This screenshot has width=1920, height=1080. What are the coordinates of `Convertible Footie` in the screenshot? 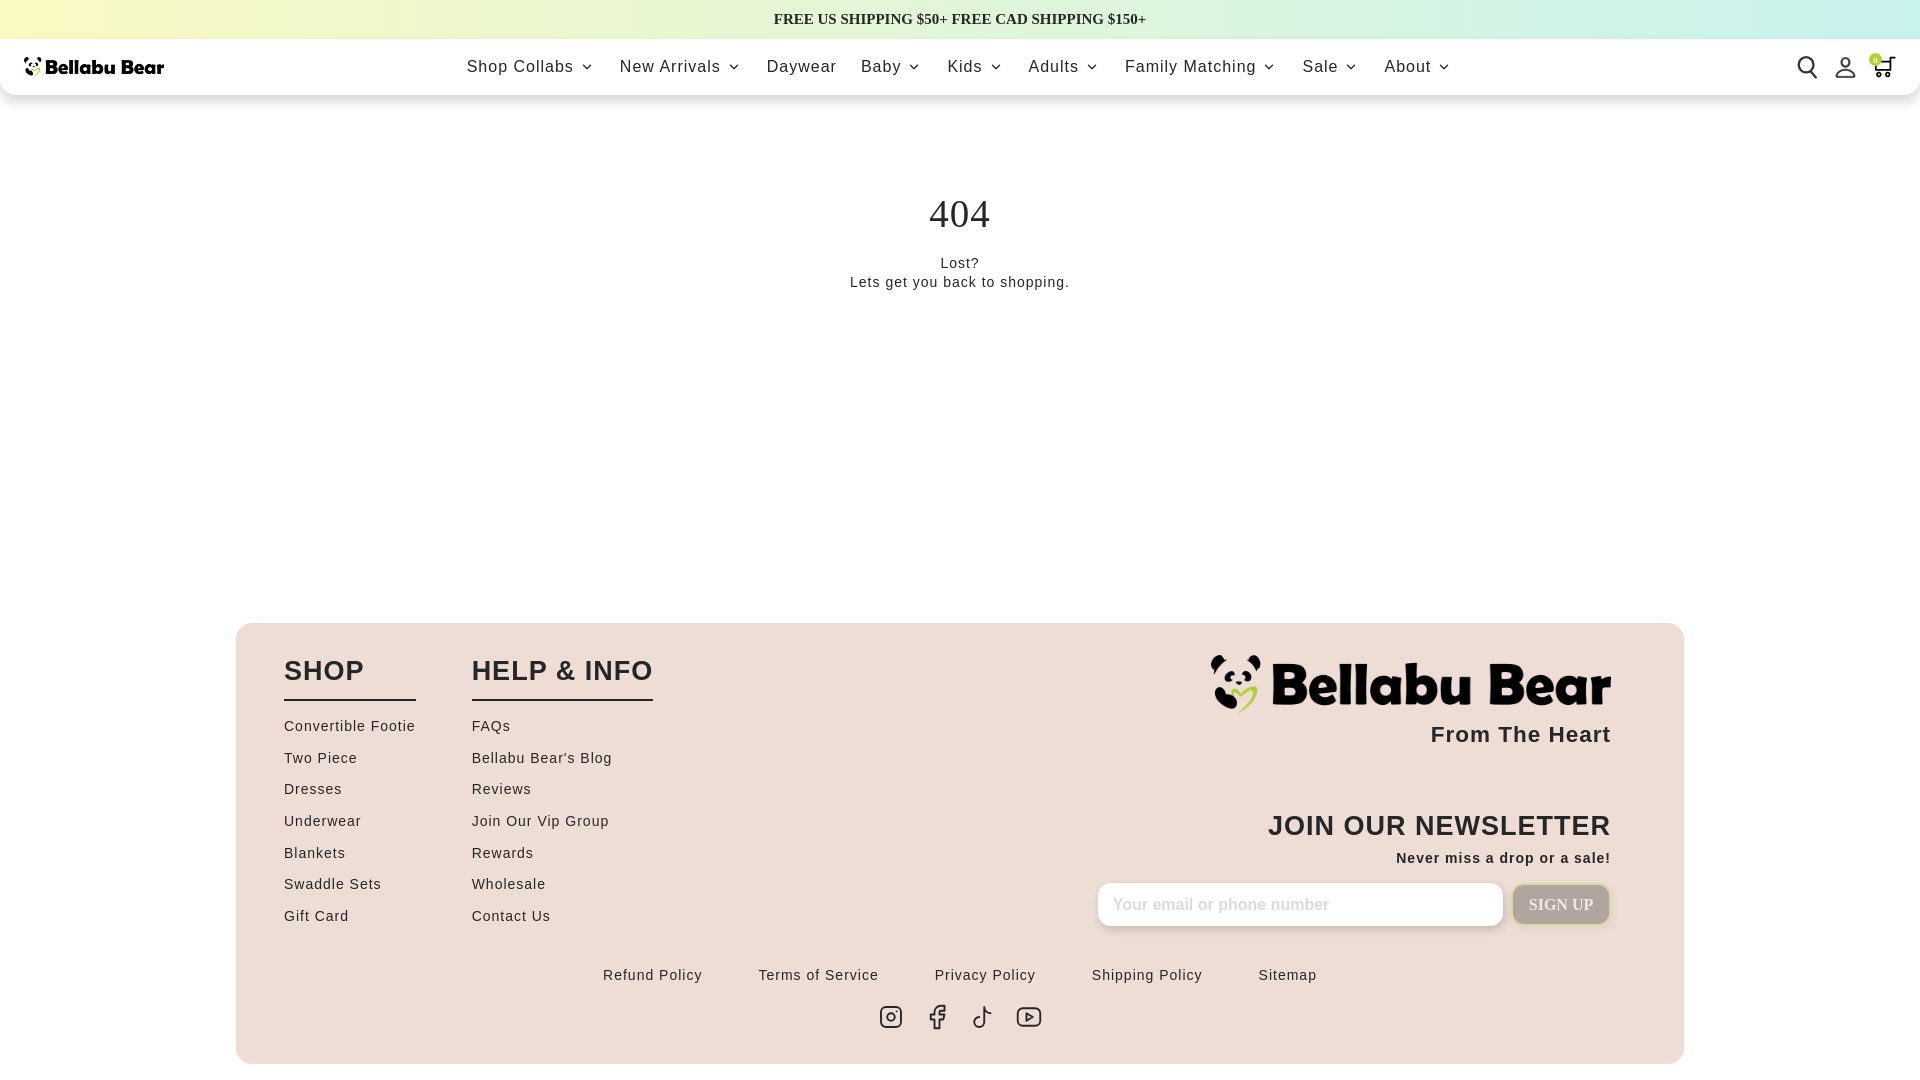 It's located at (350, 726).